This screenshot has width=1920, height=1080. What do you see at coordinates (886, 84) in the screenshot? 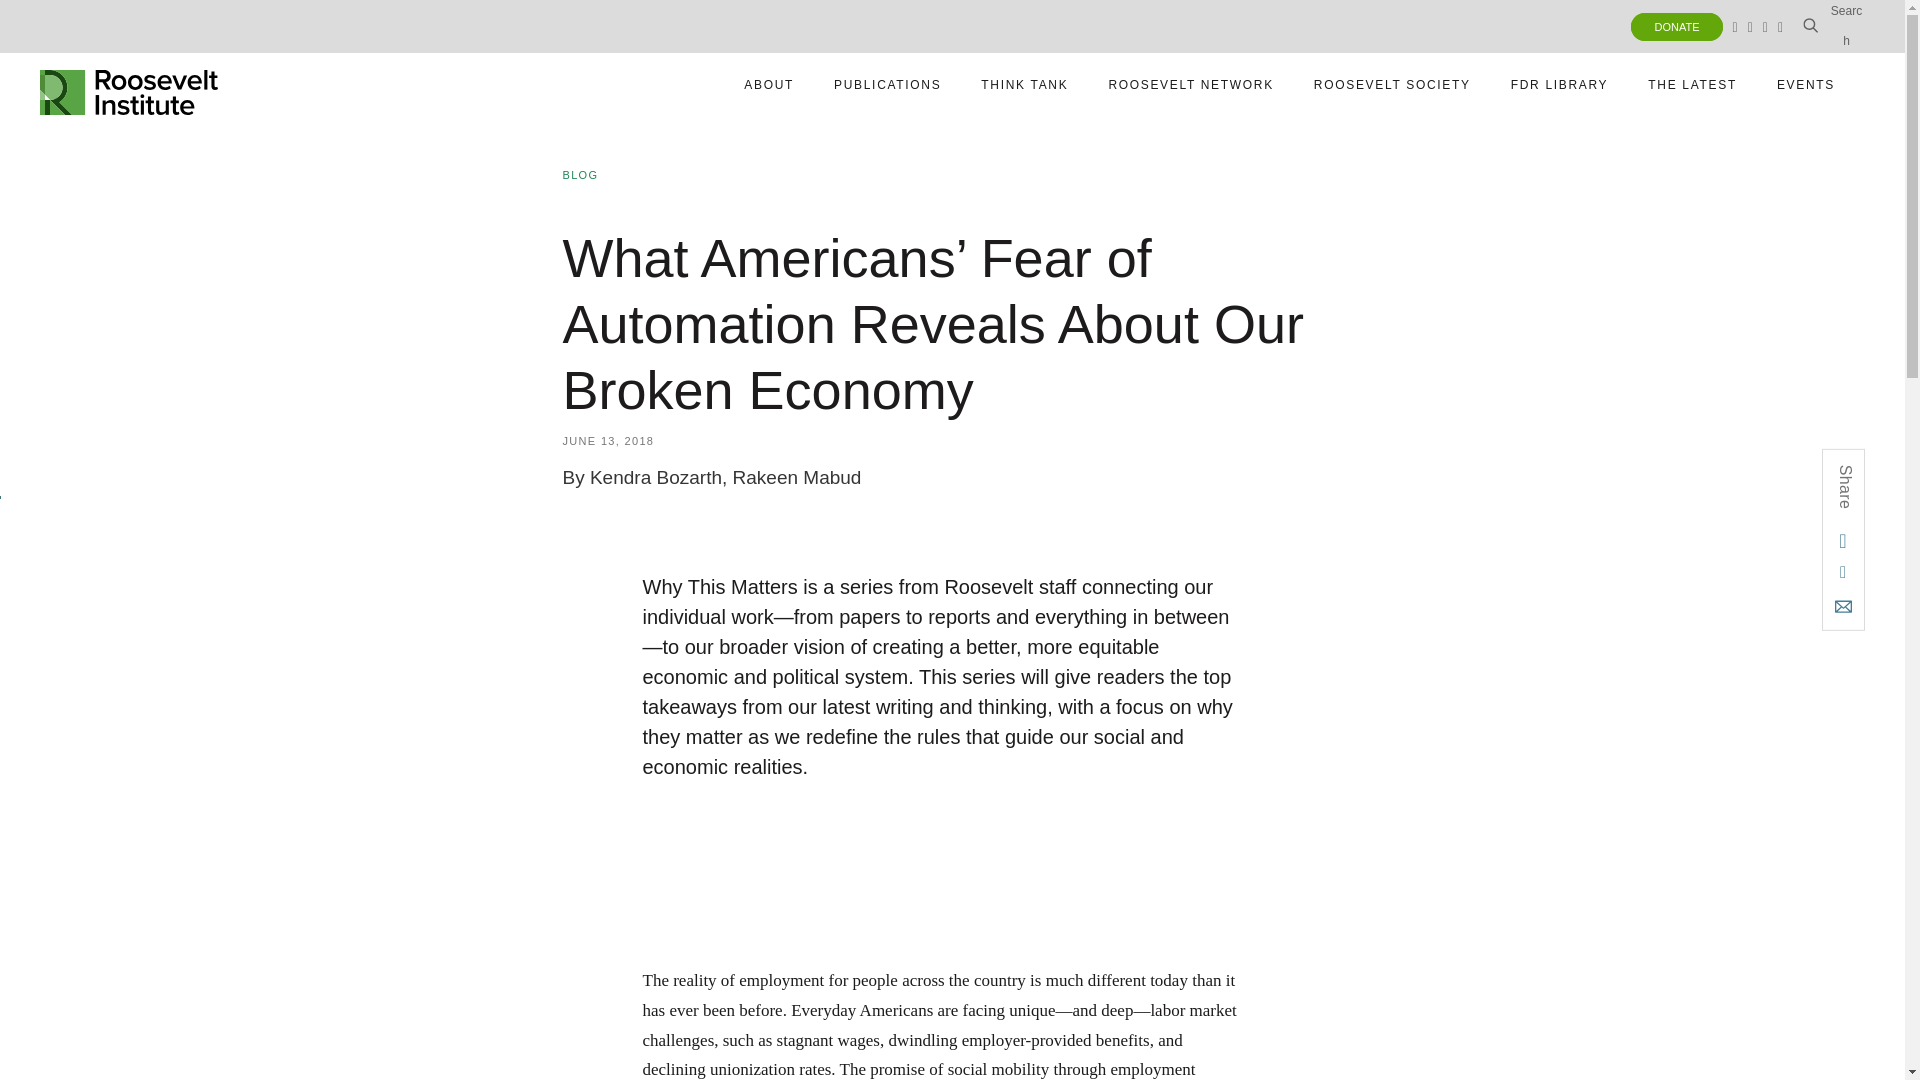
I see `YouTube social media link` at bounding box center [886, 84].